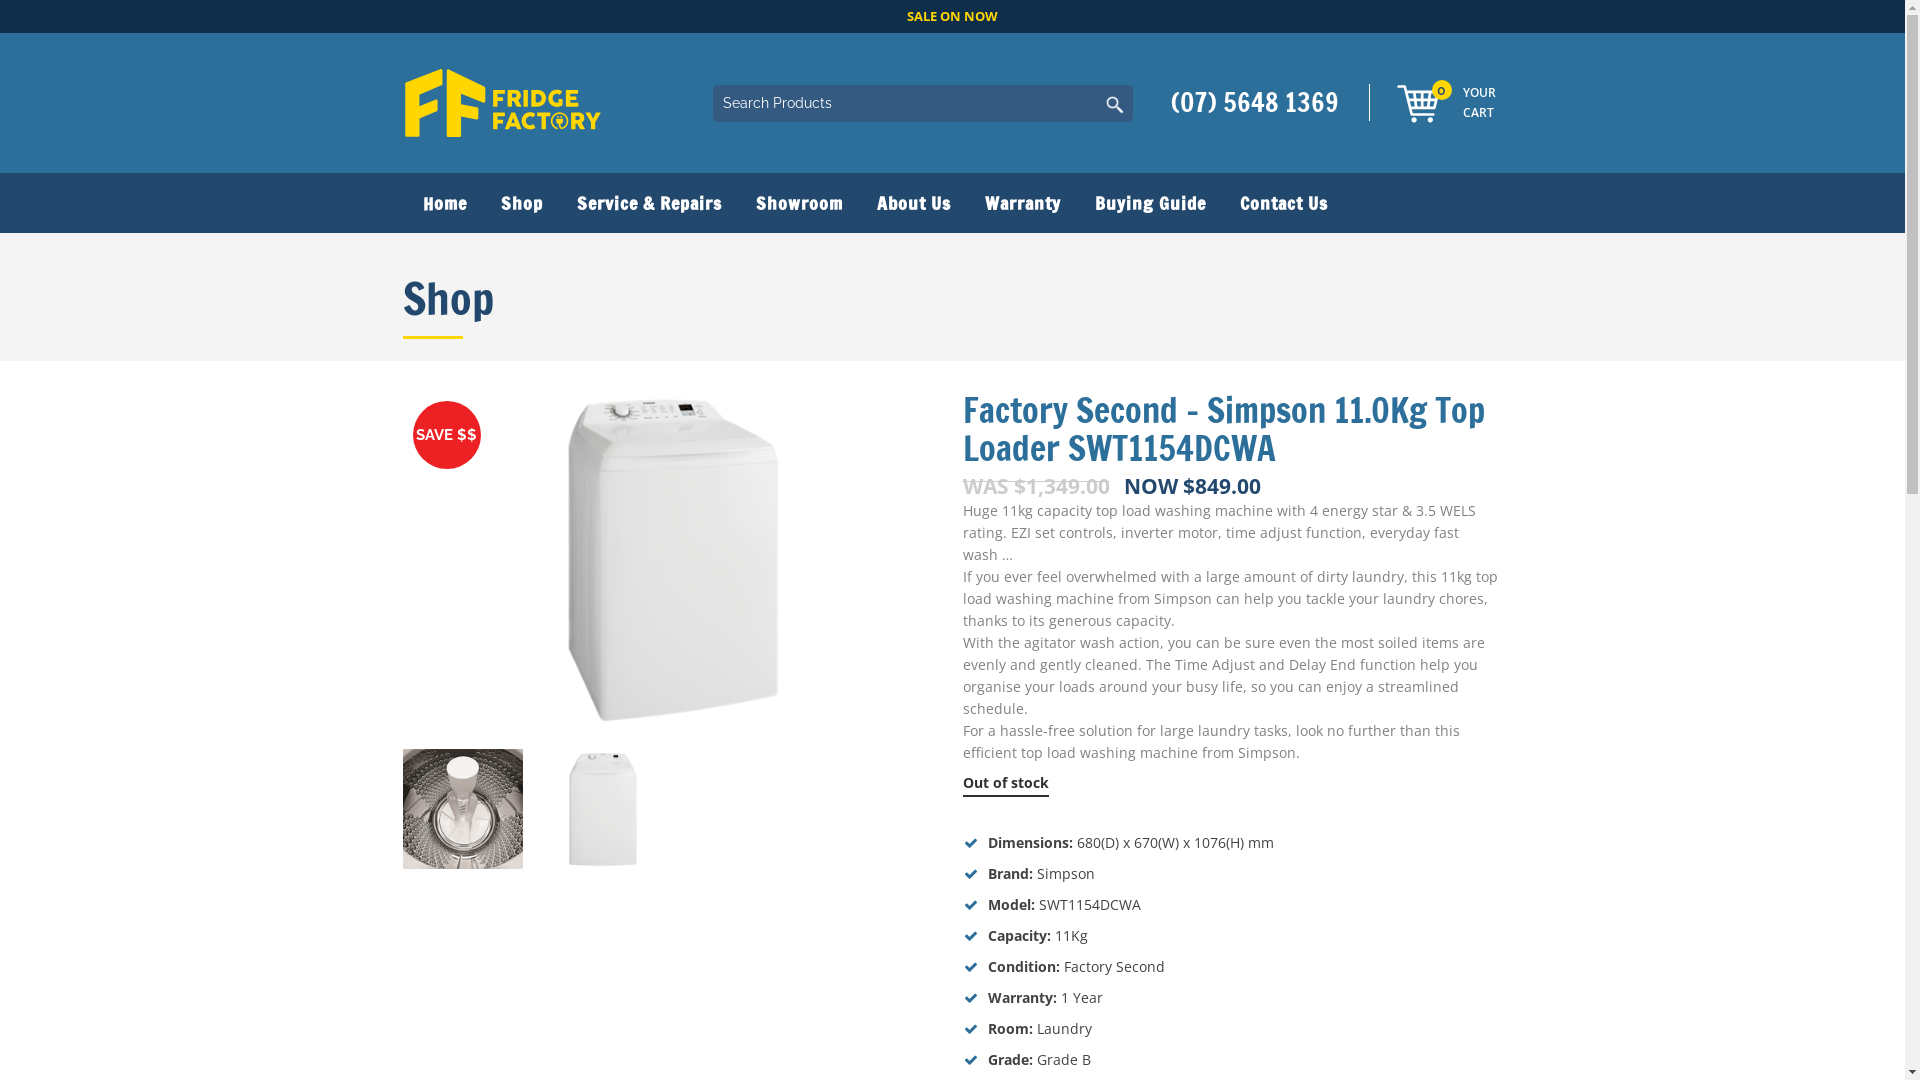 The width and height of the screenshot is (1920, 1080). Describe the element at coordinates (914, 203) in the screenshot. I see `About Us` at that location.